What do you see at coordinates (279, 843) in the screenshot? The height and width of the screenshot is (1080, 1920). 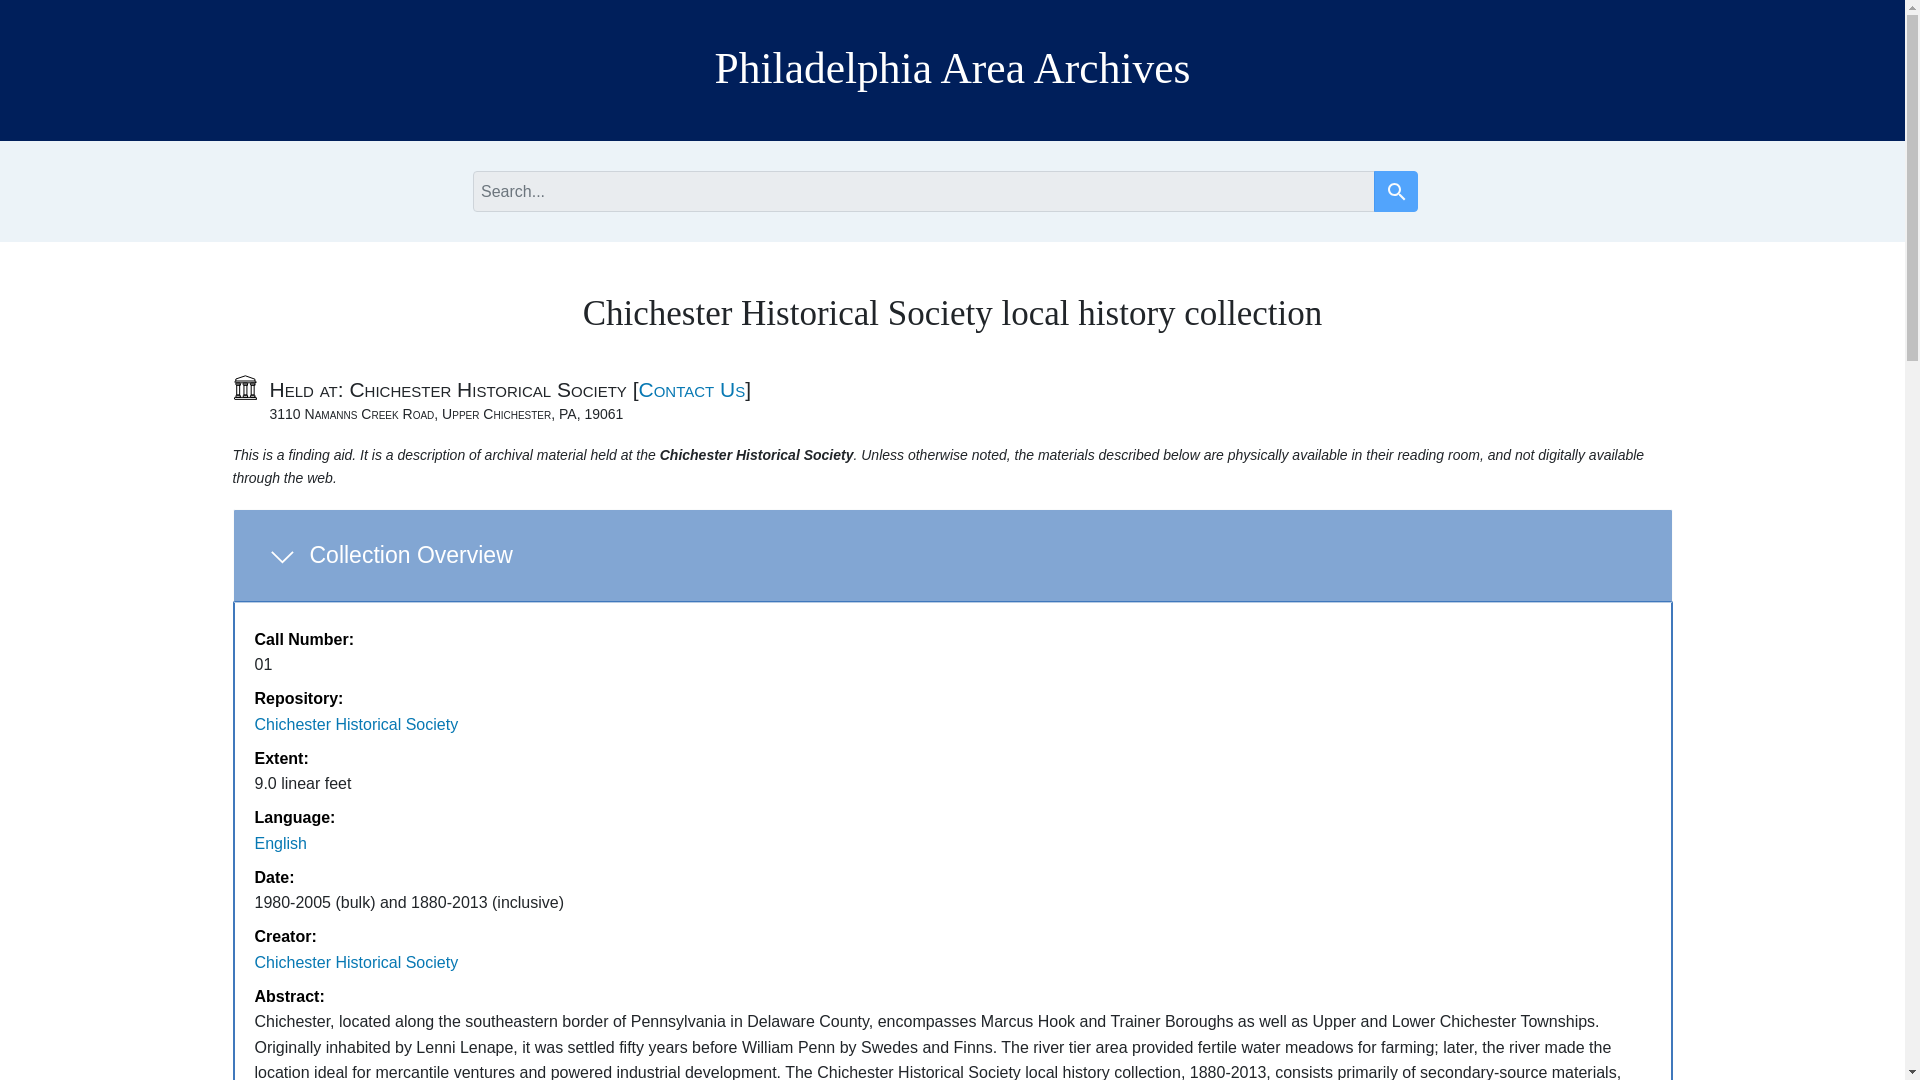 I see `English` at bounding box center [279, 843].